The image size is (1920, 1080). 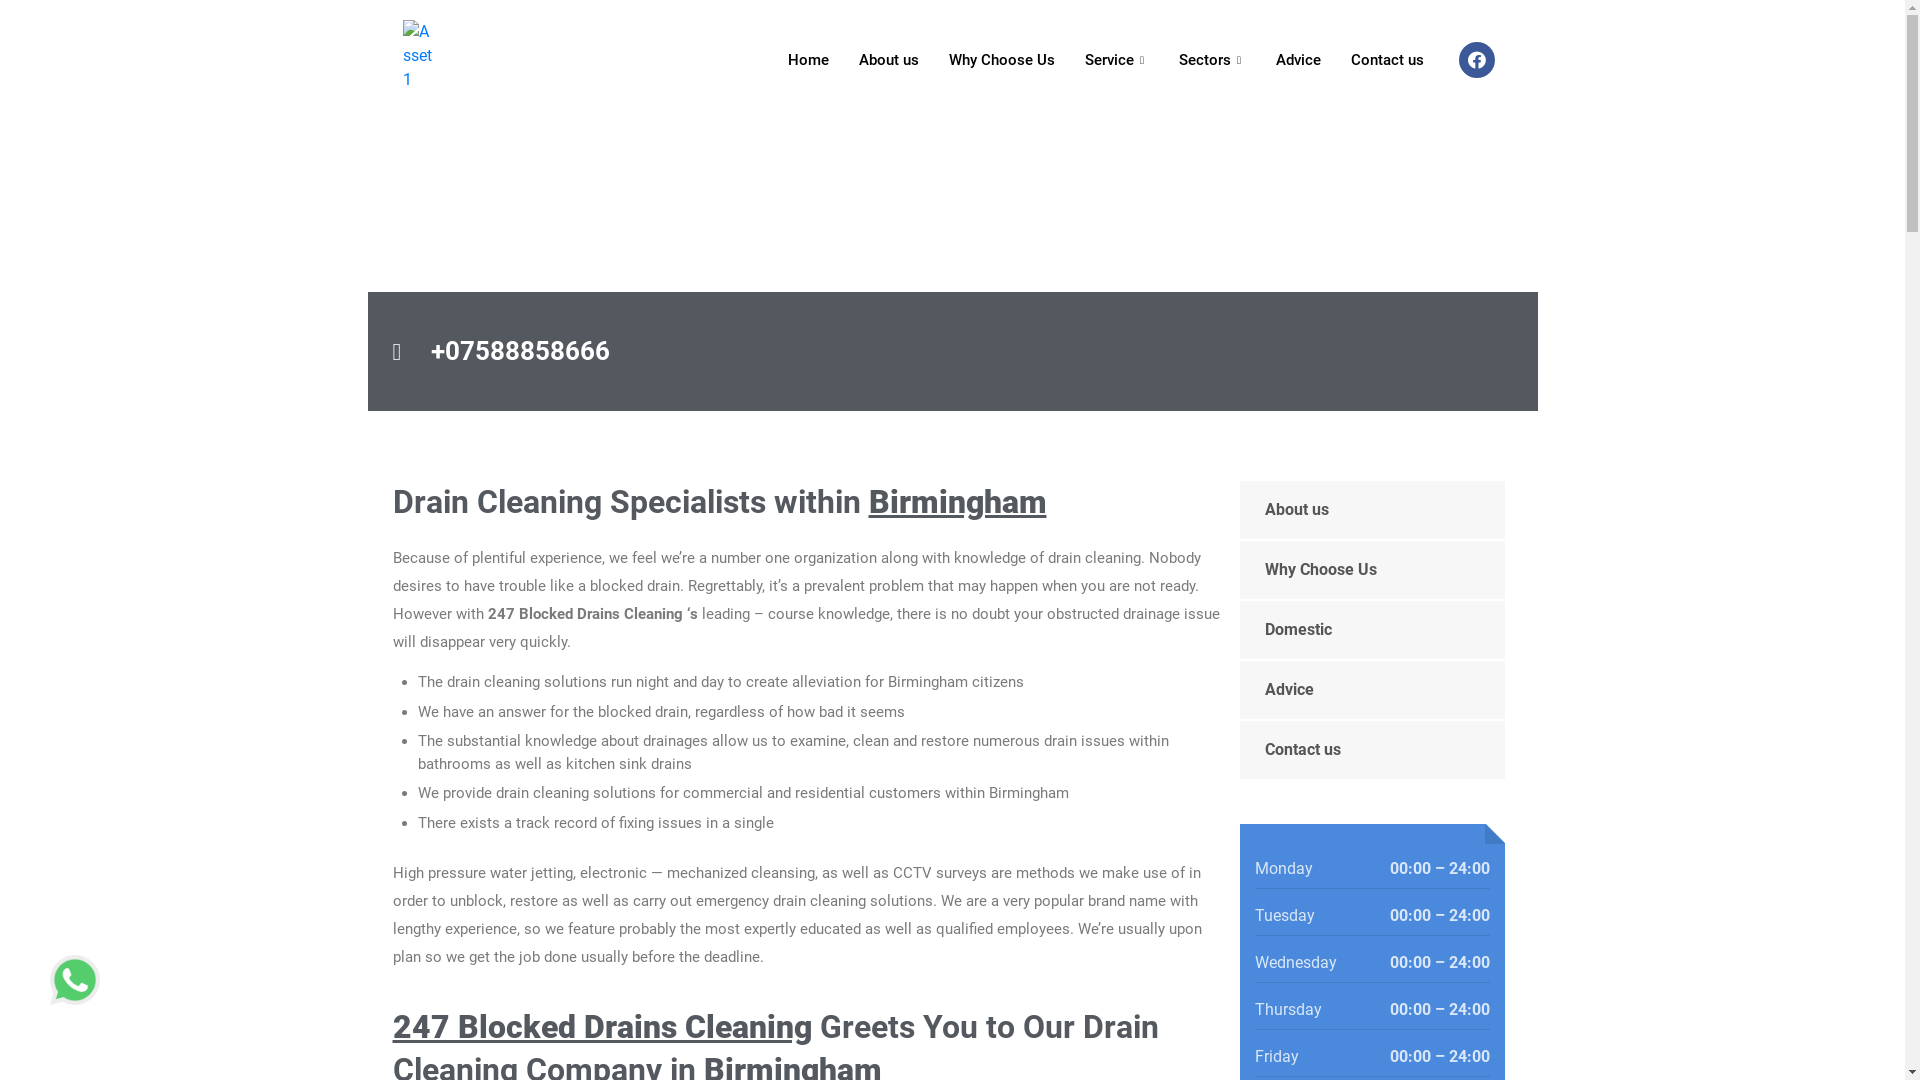 I want to click on +07588858666, so click(x=952, y=352).